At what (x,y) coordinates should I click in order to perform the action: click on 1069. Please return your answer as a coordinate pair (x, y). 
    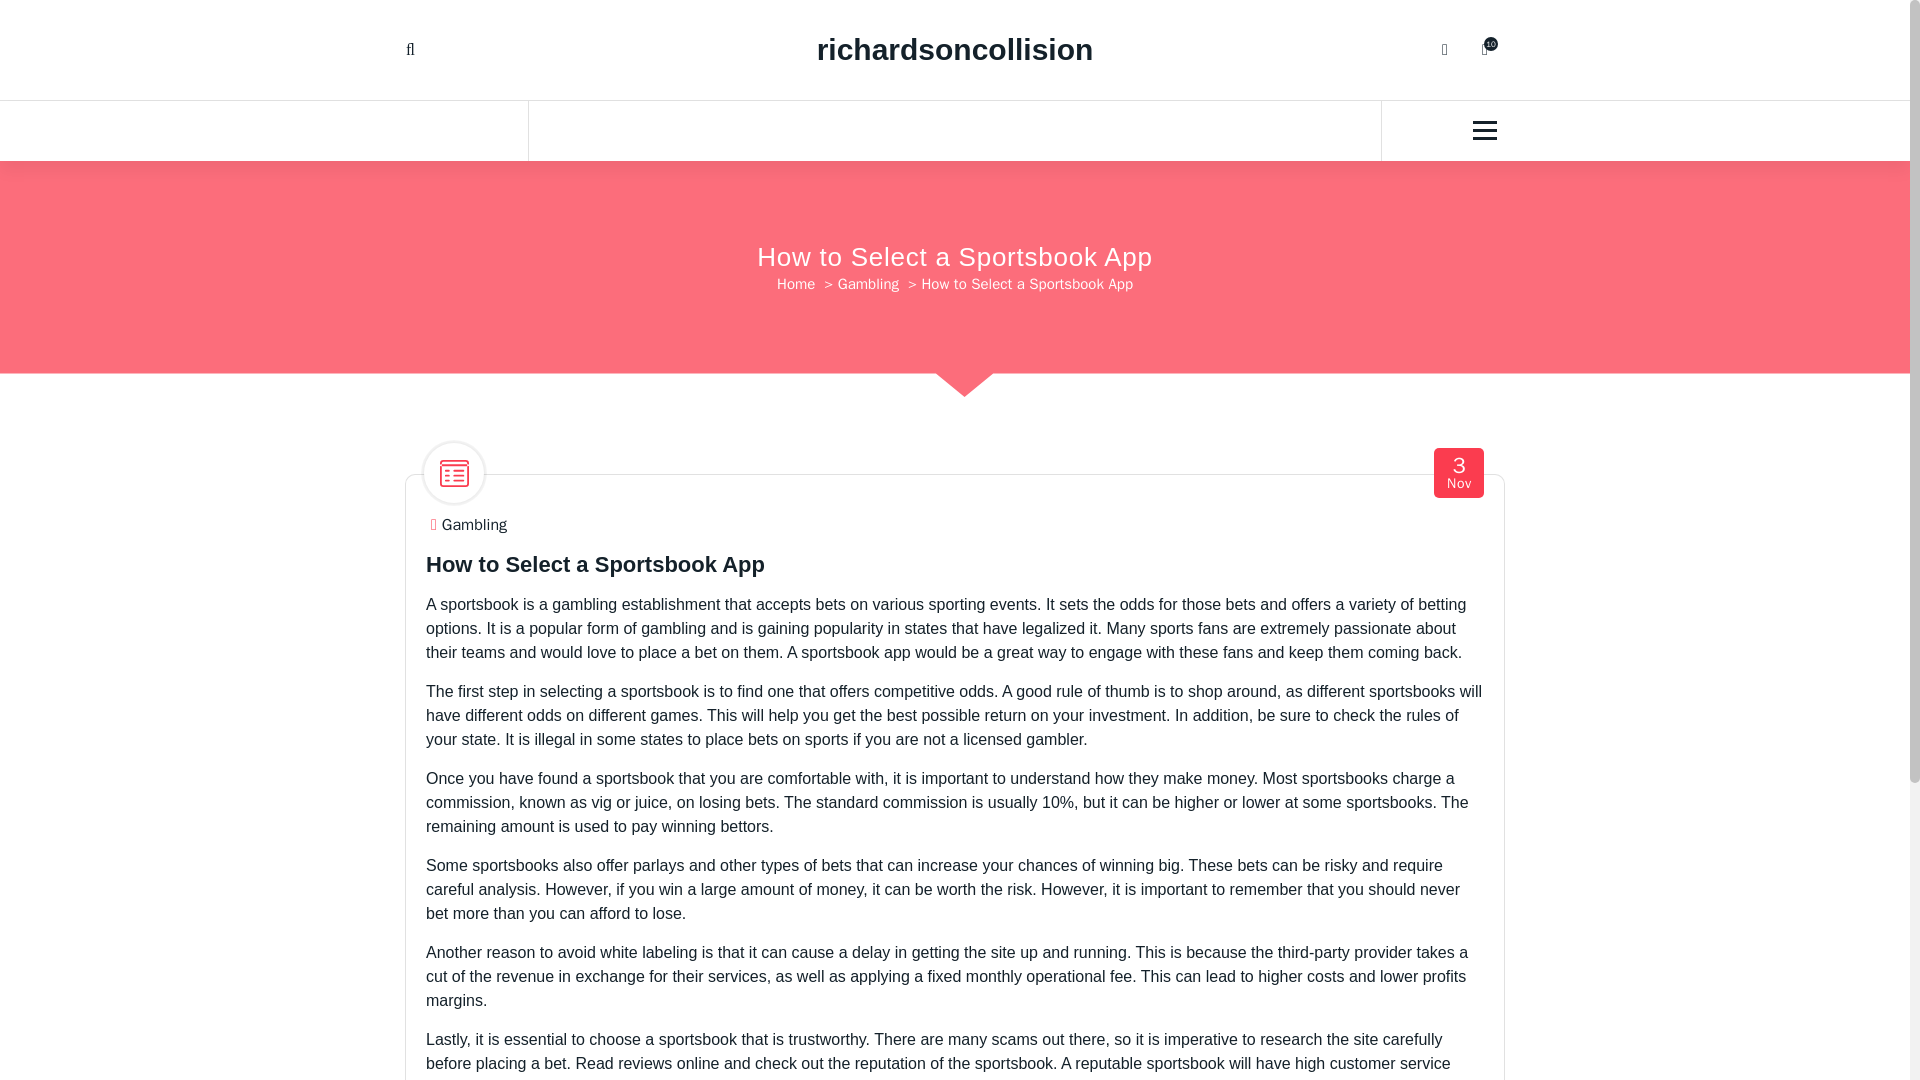
    Looking at the image, I should click on (796, 284).